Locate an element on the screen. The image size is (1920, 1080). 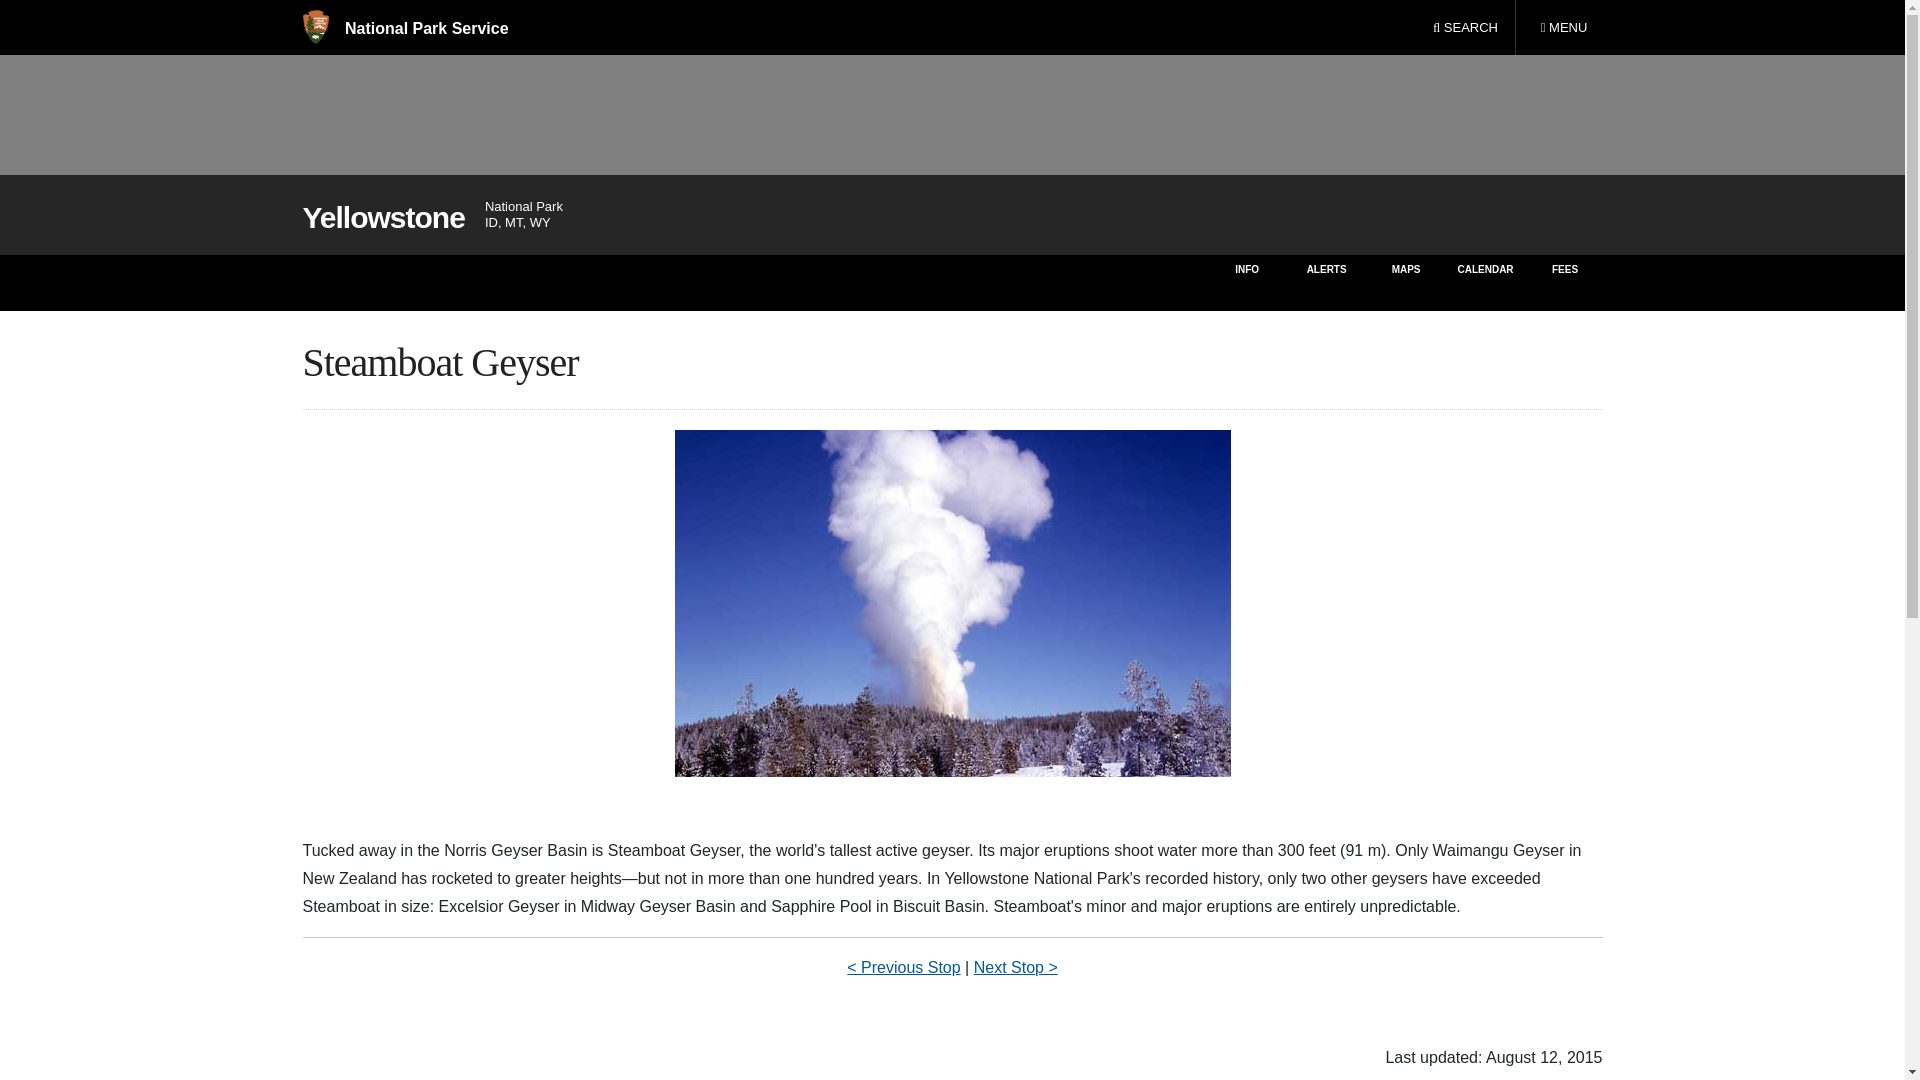
CALENDAR is located at coordinates (1484, 282).